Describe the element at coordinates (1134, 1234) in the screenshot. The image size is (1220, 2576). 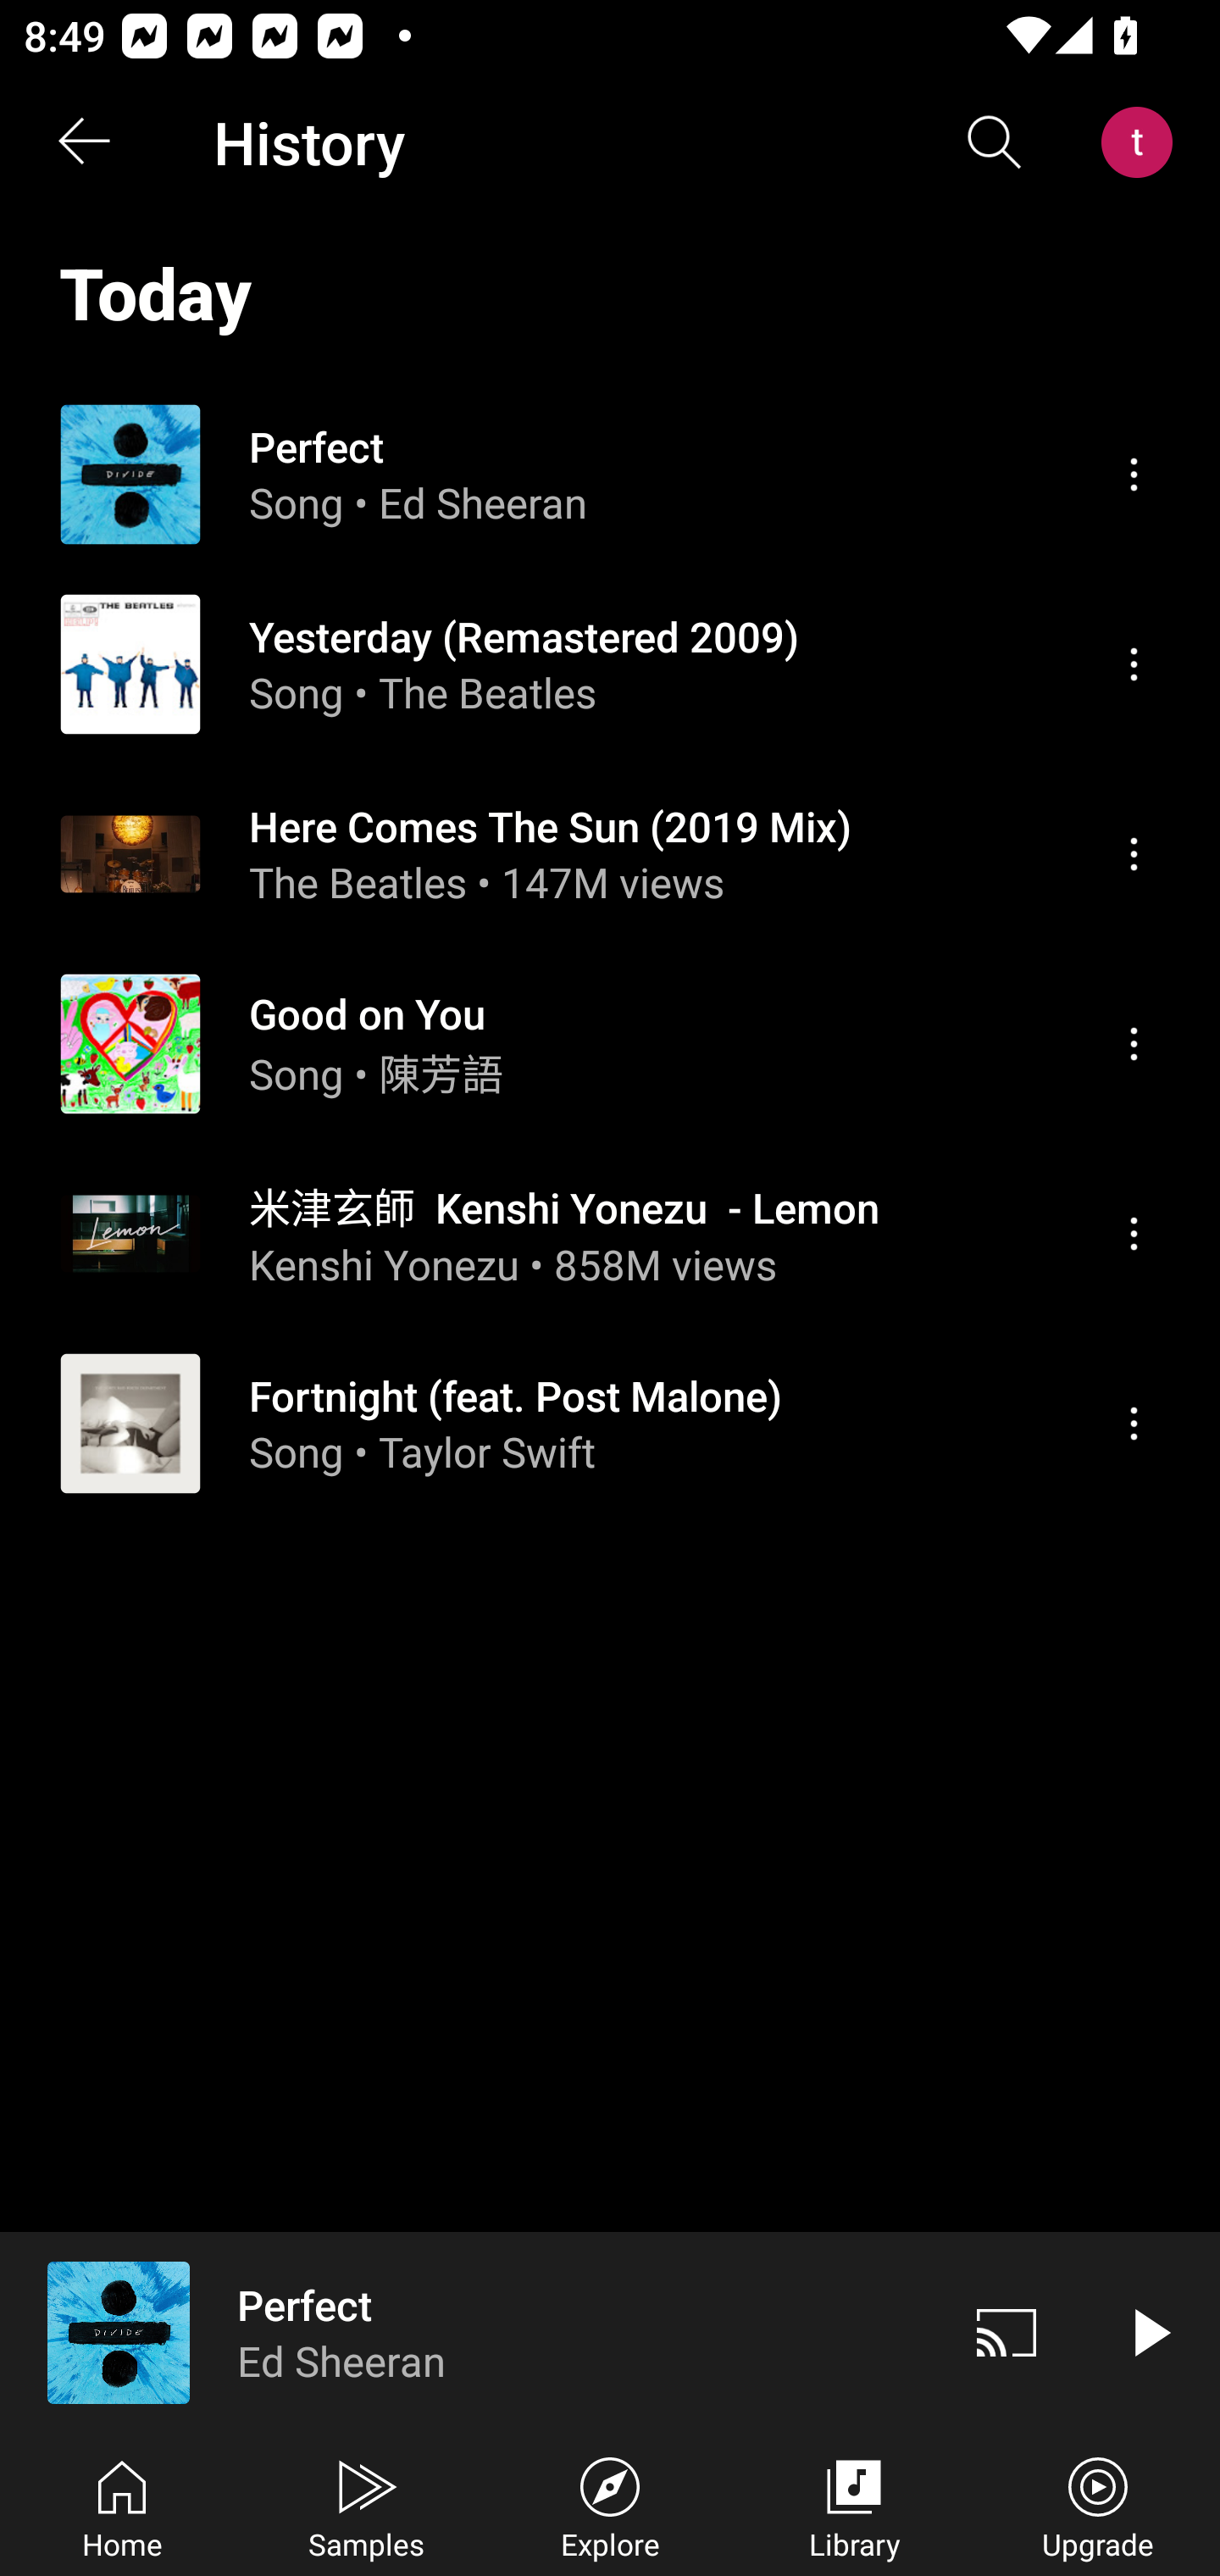
I see `Menu` at that location.